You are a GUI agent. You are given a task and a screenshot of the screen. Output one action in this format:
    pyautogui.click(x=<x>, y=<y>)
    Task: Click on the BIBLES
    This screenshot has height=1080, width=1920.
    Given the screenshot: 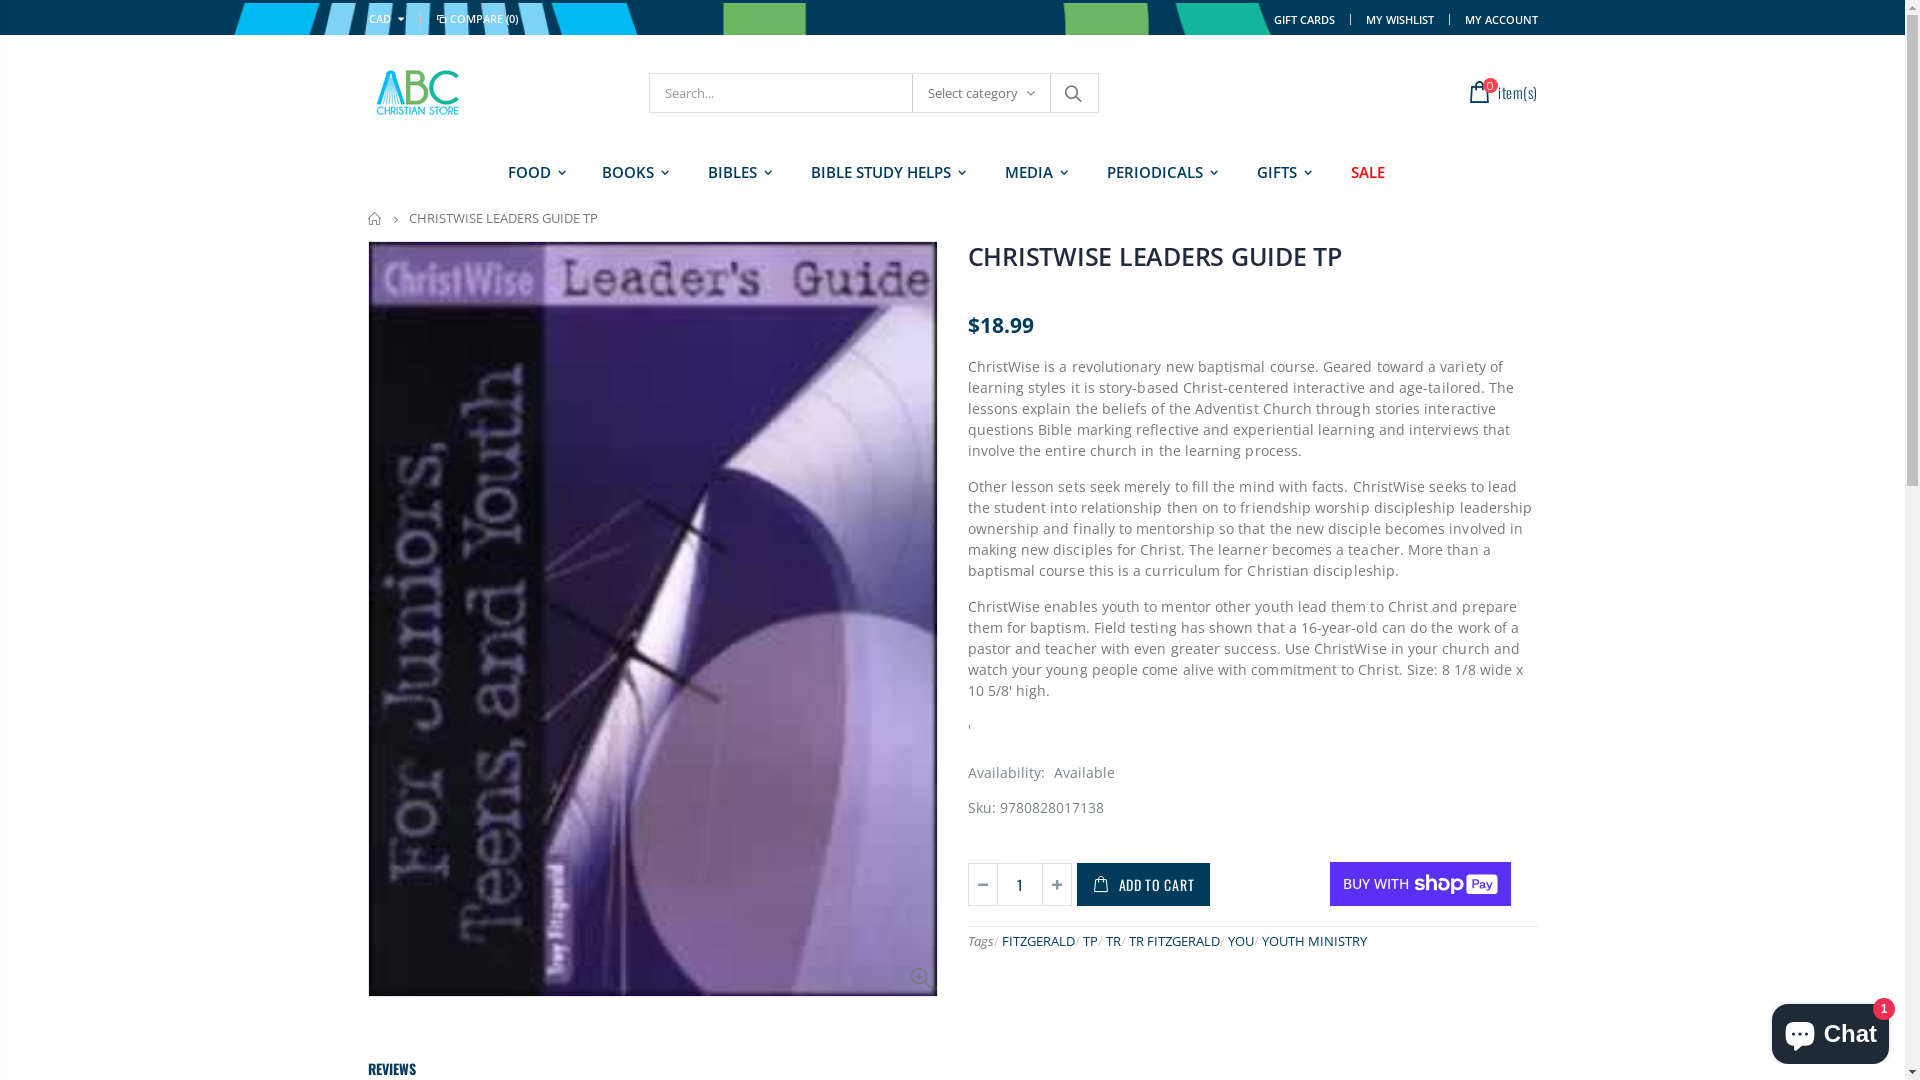 What is the action you would take?
    pyautogui.click(x=737, y=172)
    